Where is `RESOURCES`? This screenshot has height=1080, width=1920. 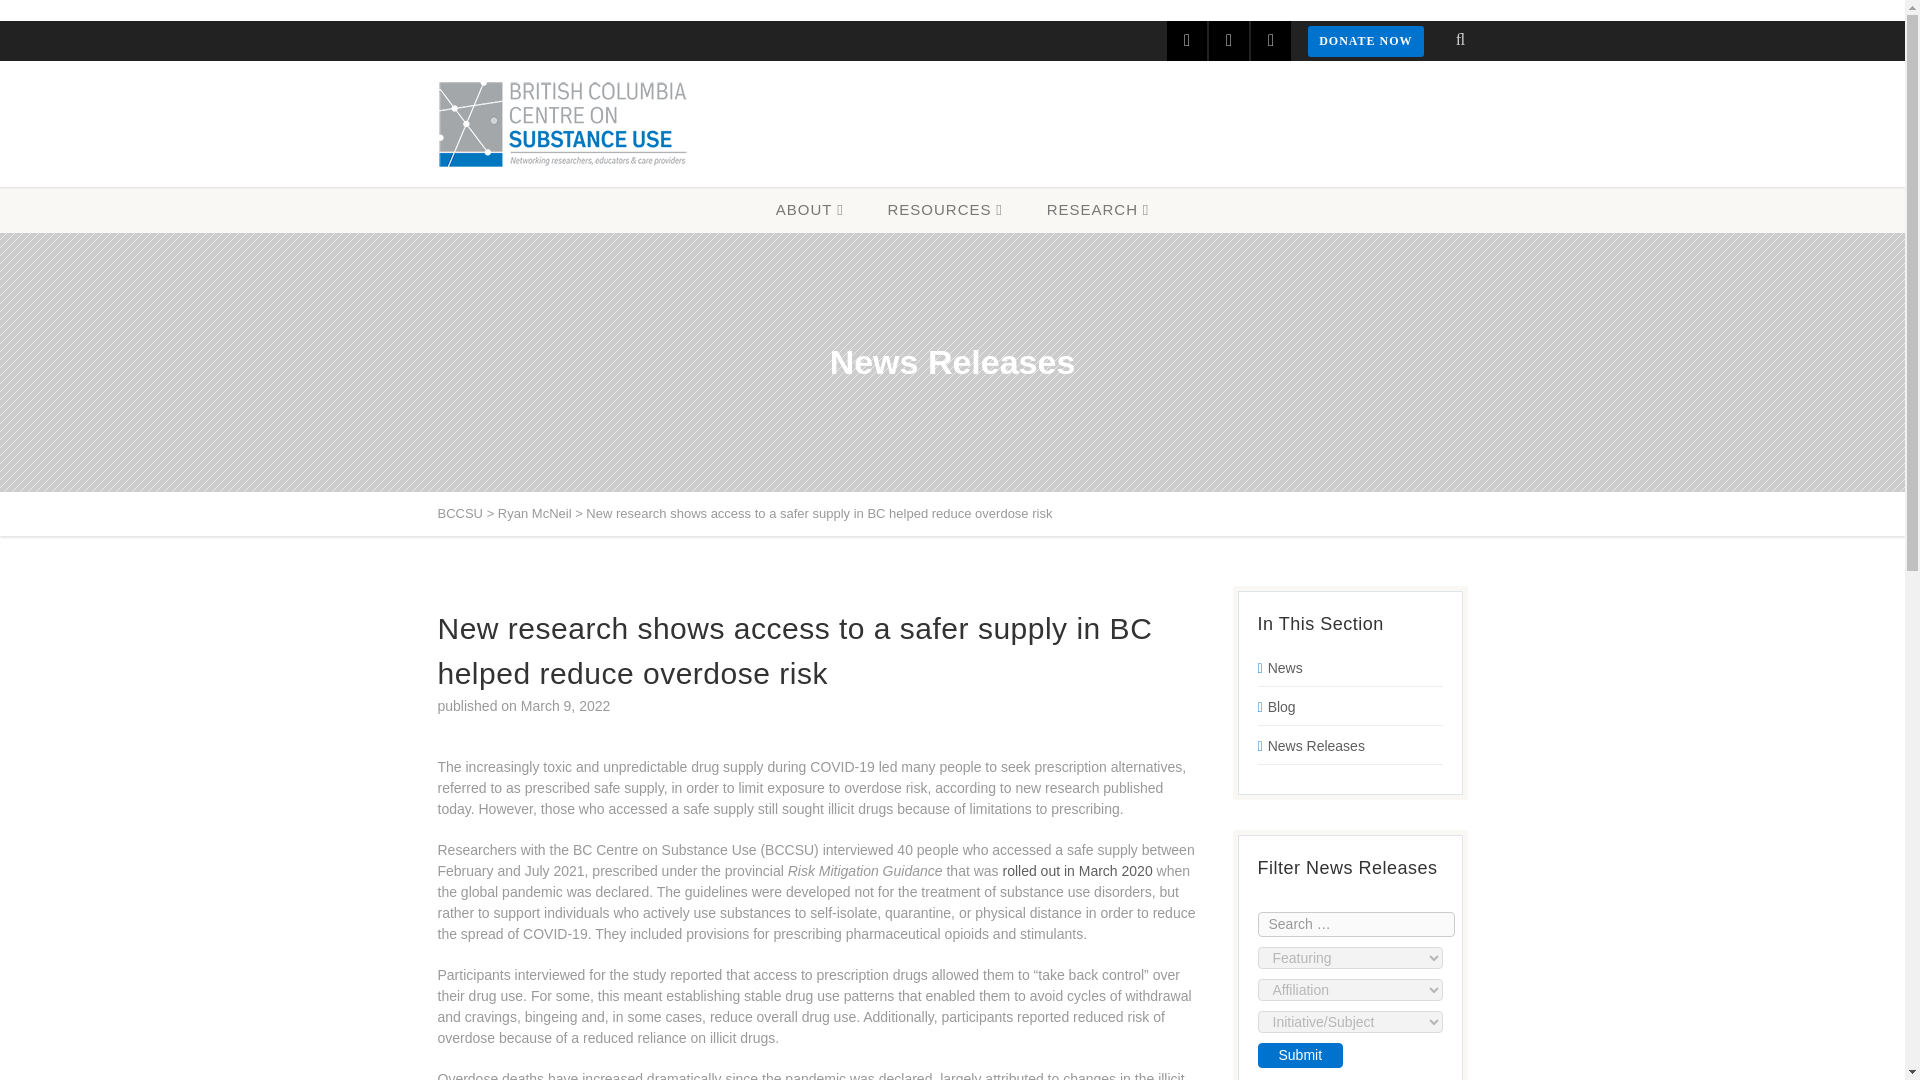
RESOURCES is located at coordinates (944, 210).